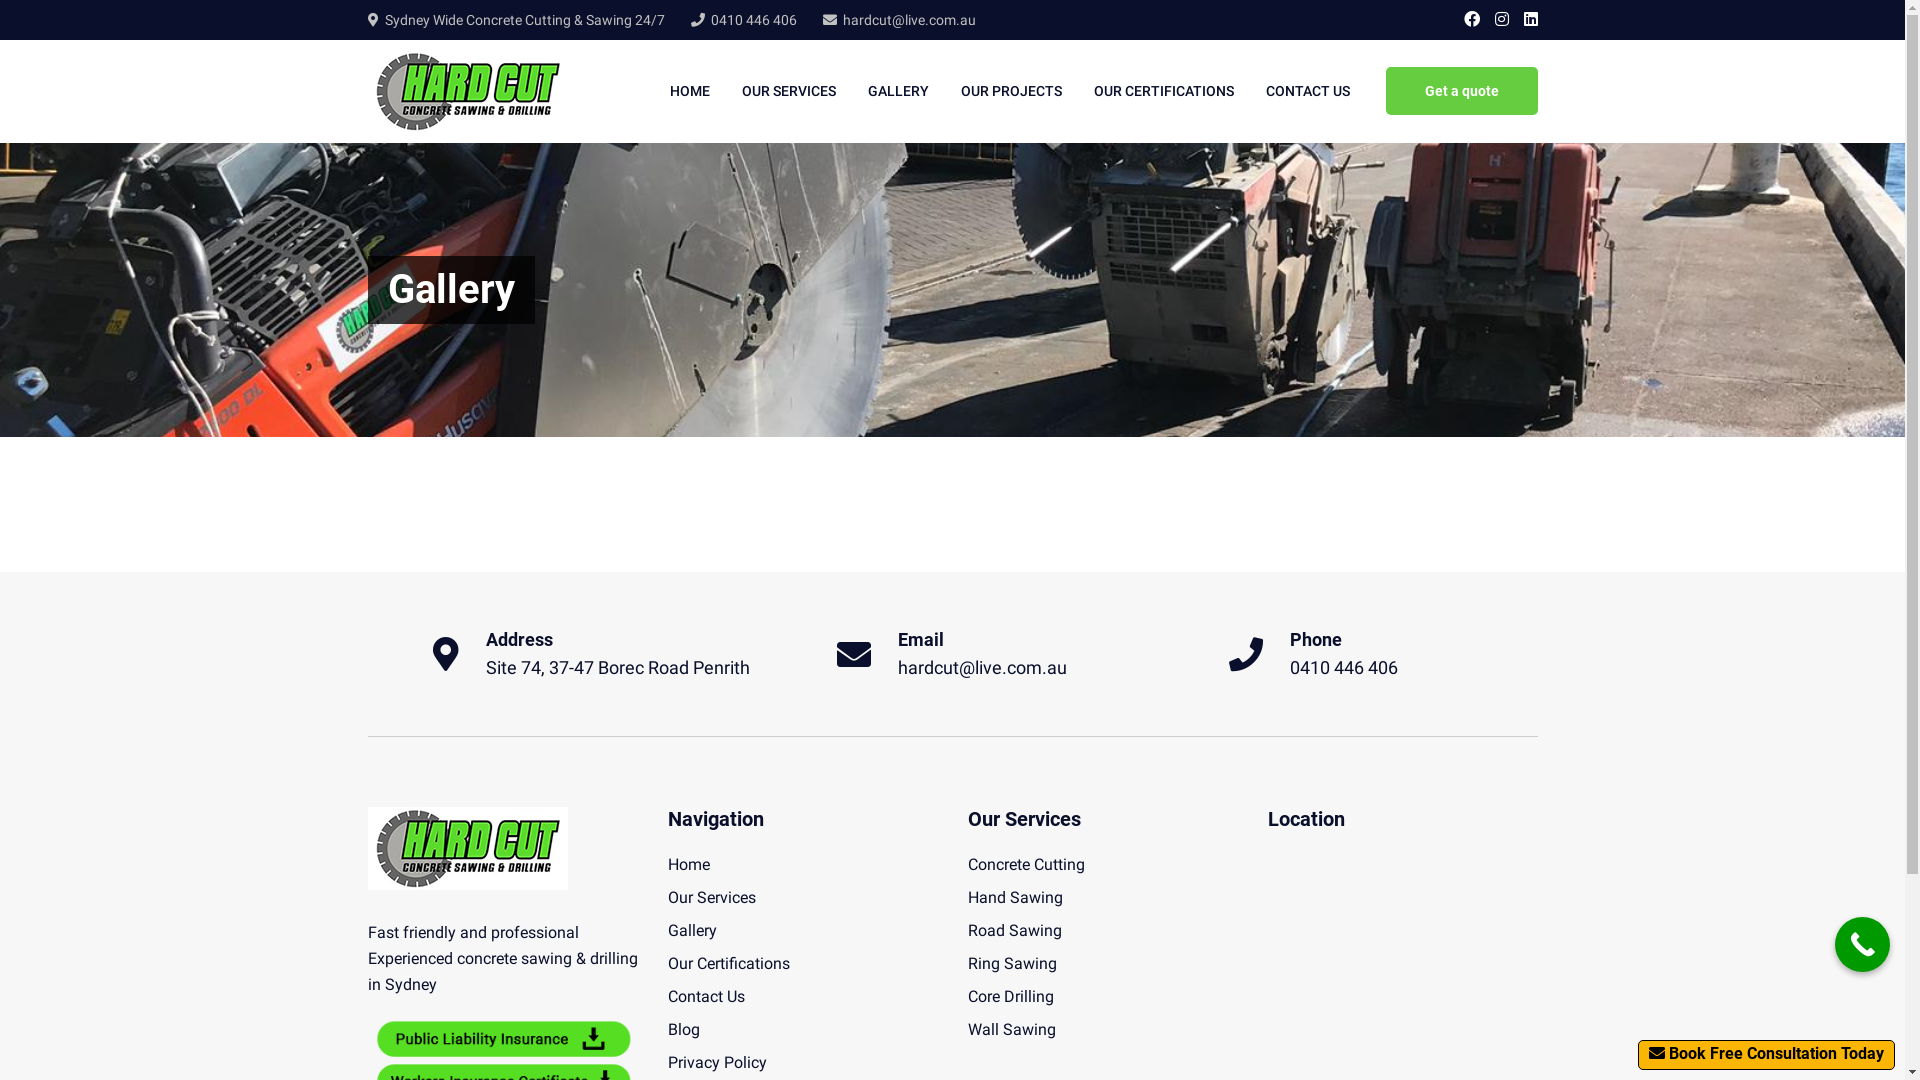 The width and height of the screenshot is (1920, 1080). What do you see at coordinates (689, 864) in the screenshot?
I see `Home` at bounding box center [689, 864].